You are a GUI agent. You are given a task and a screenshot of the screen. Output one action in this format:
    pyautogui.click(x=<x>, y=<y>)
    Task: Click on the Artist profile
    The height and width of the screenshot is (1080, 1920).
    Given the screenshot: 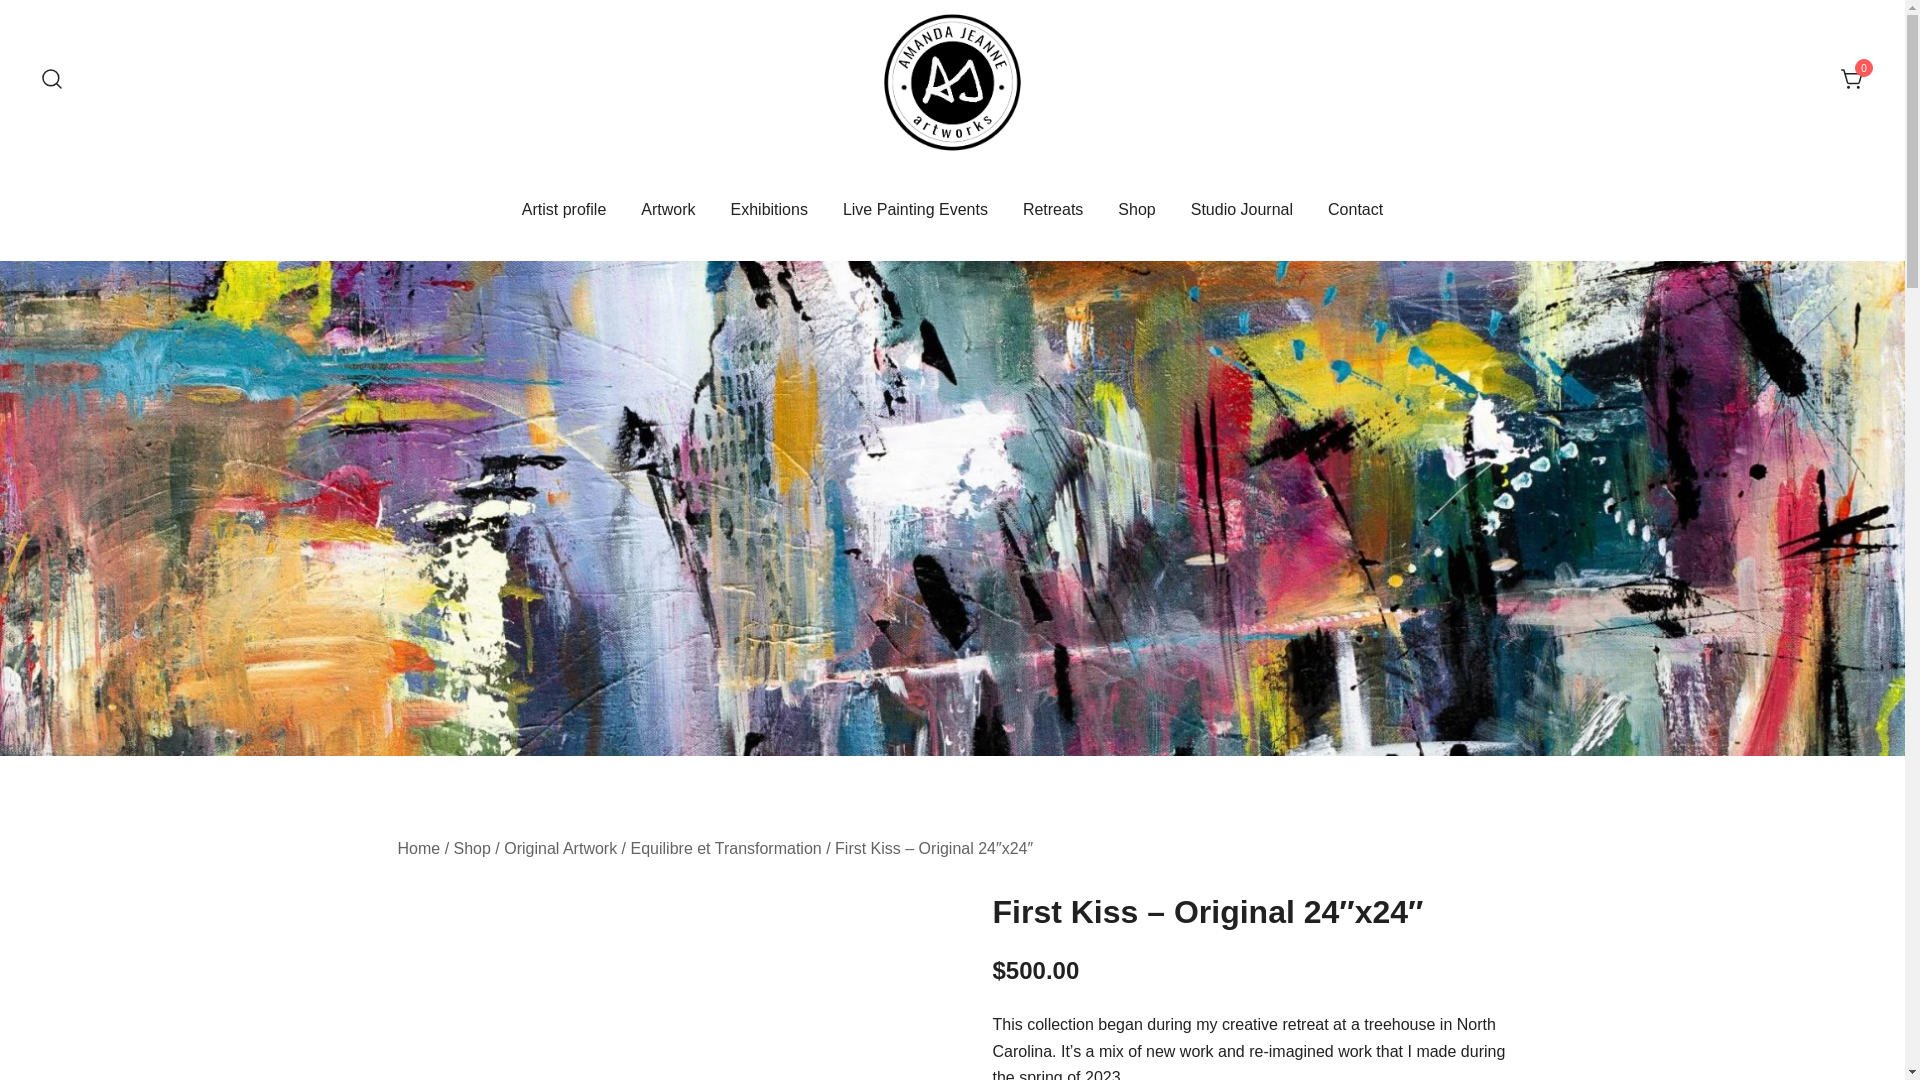 What is the action you would take?
    pyautogui.click(x=564, y=210)
    